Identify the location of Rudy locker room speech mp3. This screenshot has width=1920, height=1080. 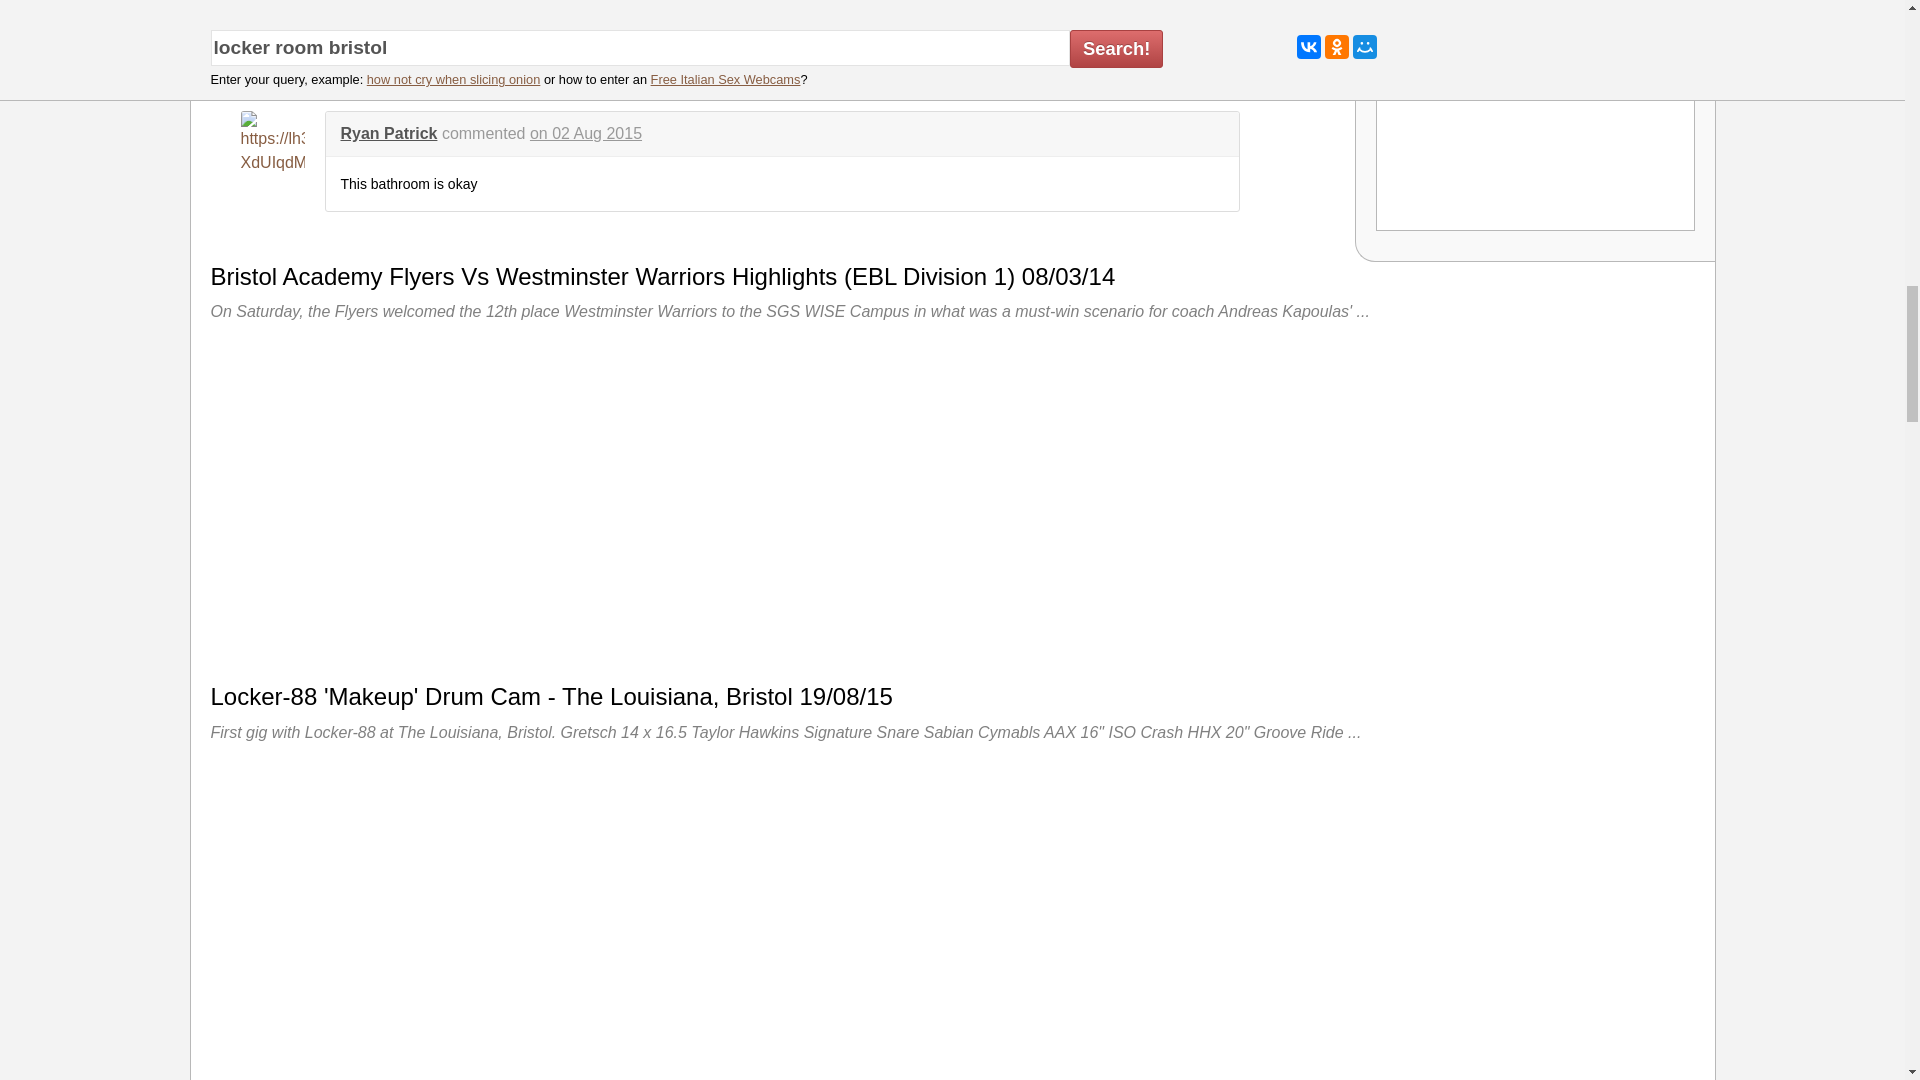
(1536, 122).